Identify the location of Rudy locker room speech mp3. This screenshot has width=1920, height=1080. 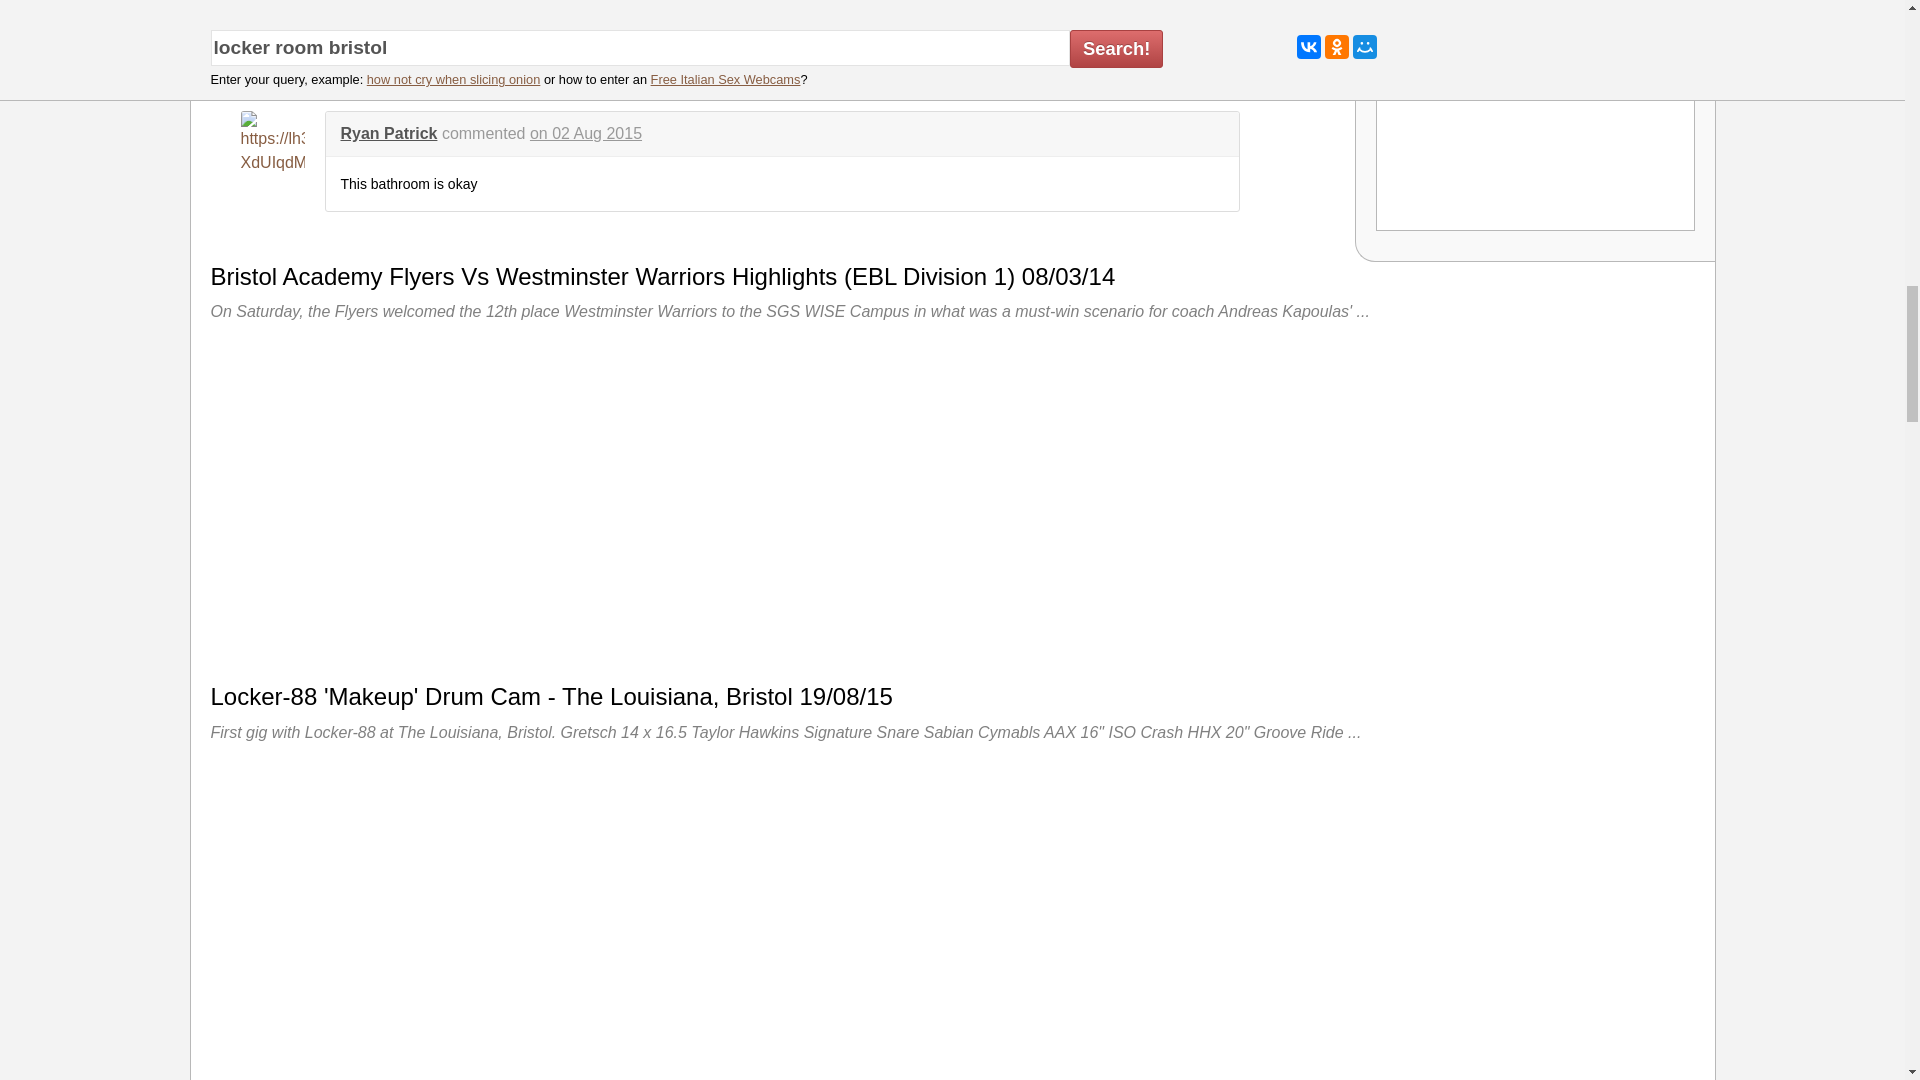
(1536, 122).